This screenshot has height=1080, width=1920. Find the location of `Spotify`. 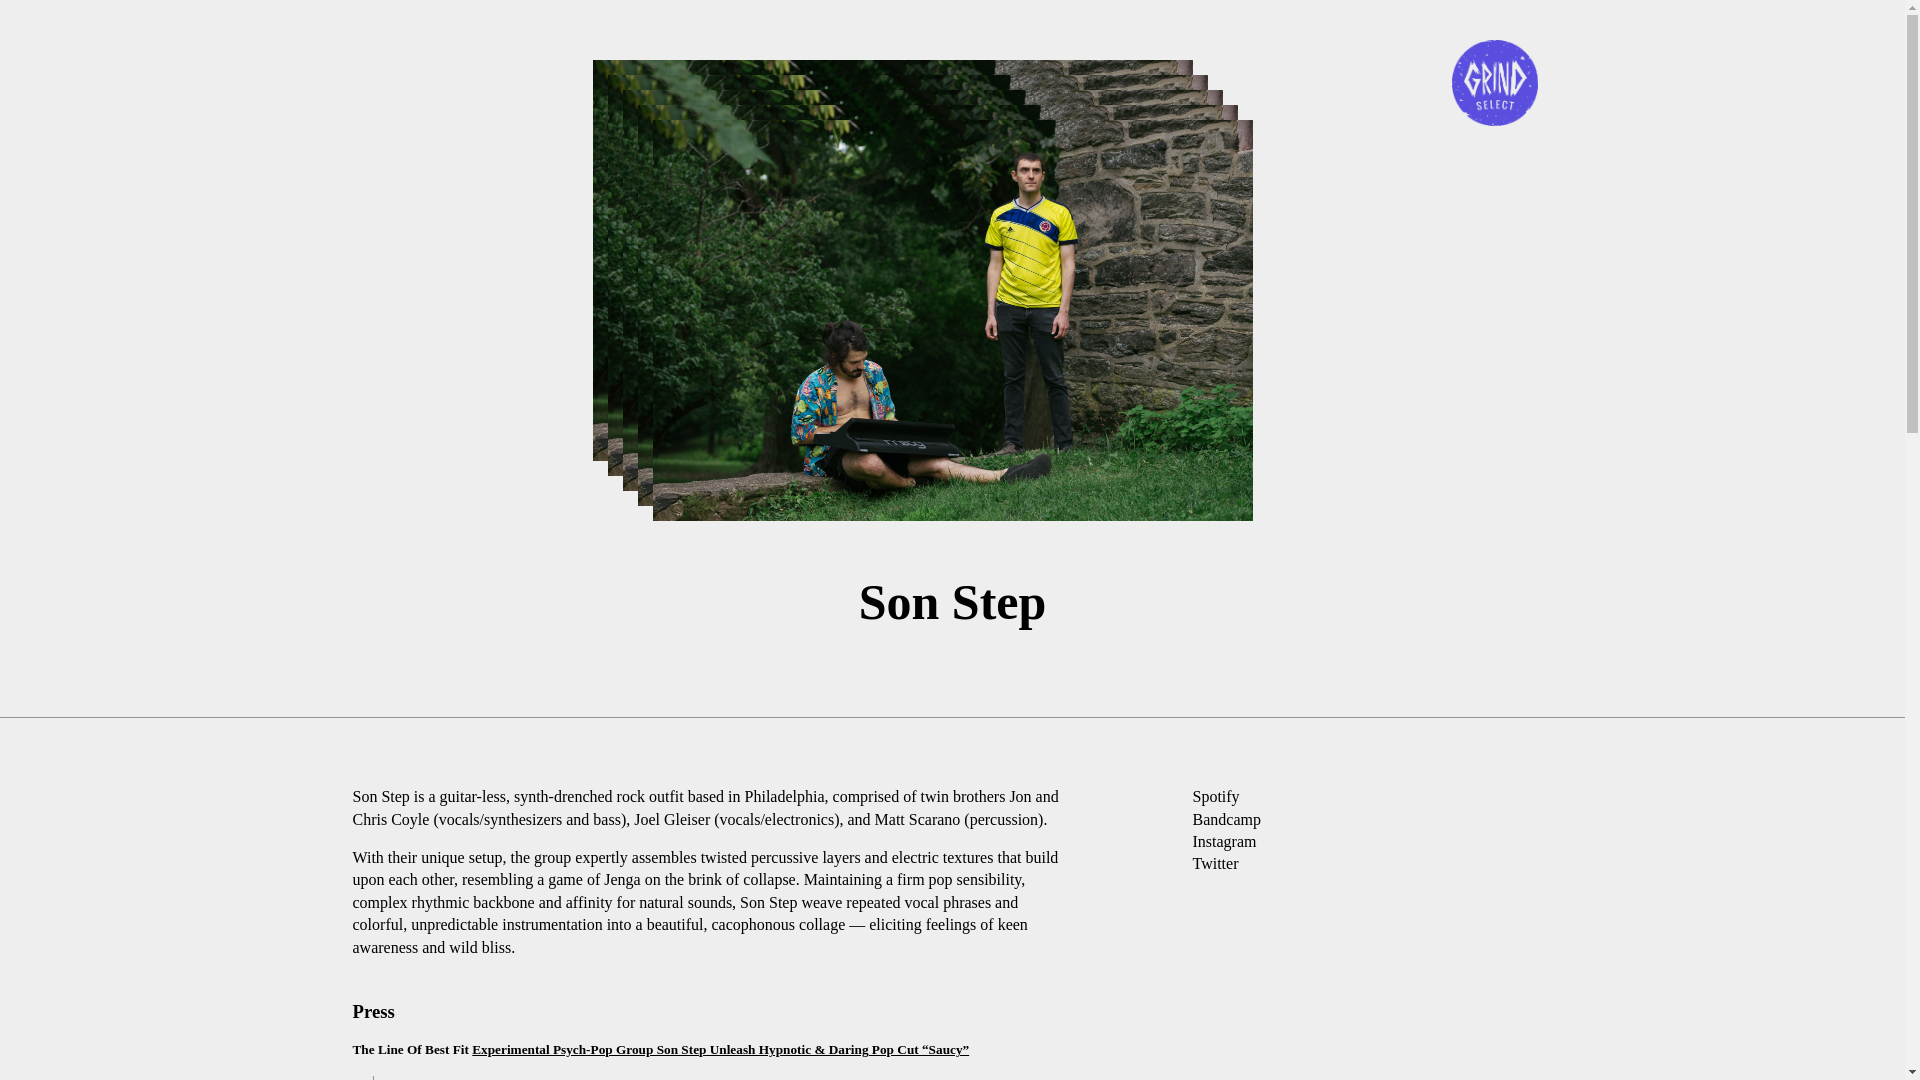

Spotify is located at coordinates (1216, 796).